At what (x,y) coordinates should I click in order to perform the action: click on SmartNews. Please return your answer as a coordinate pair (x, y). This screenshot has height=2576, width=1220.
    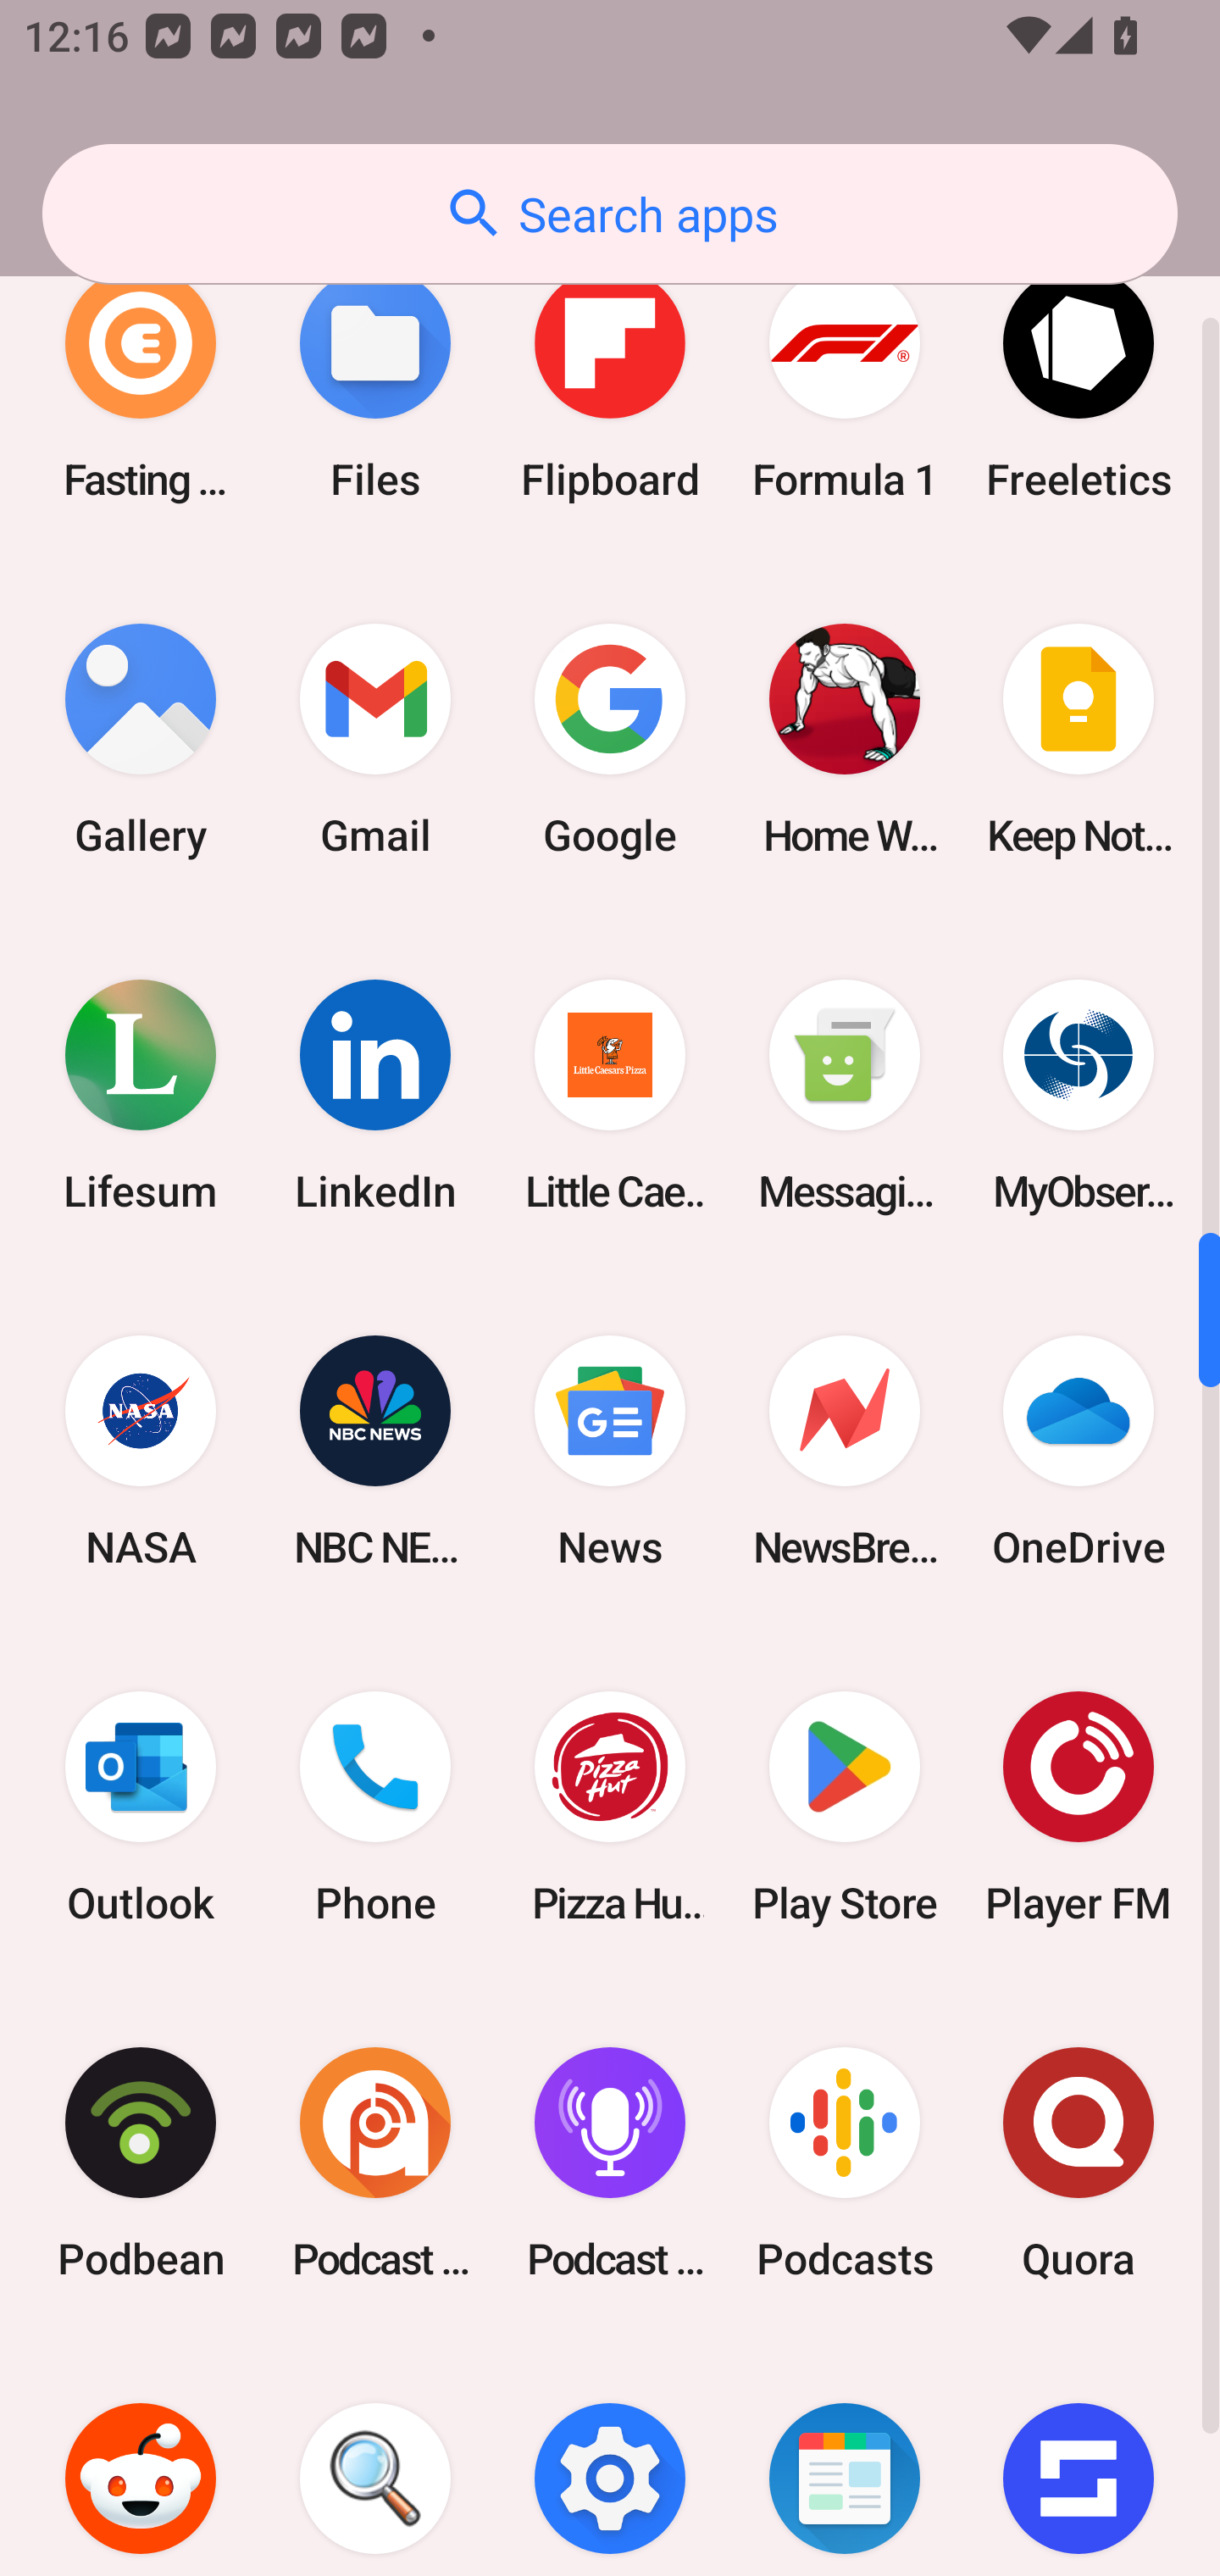
    Looking at the image, I should click on (844, 2459).